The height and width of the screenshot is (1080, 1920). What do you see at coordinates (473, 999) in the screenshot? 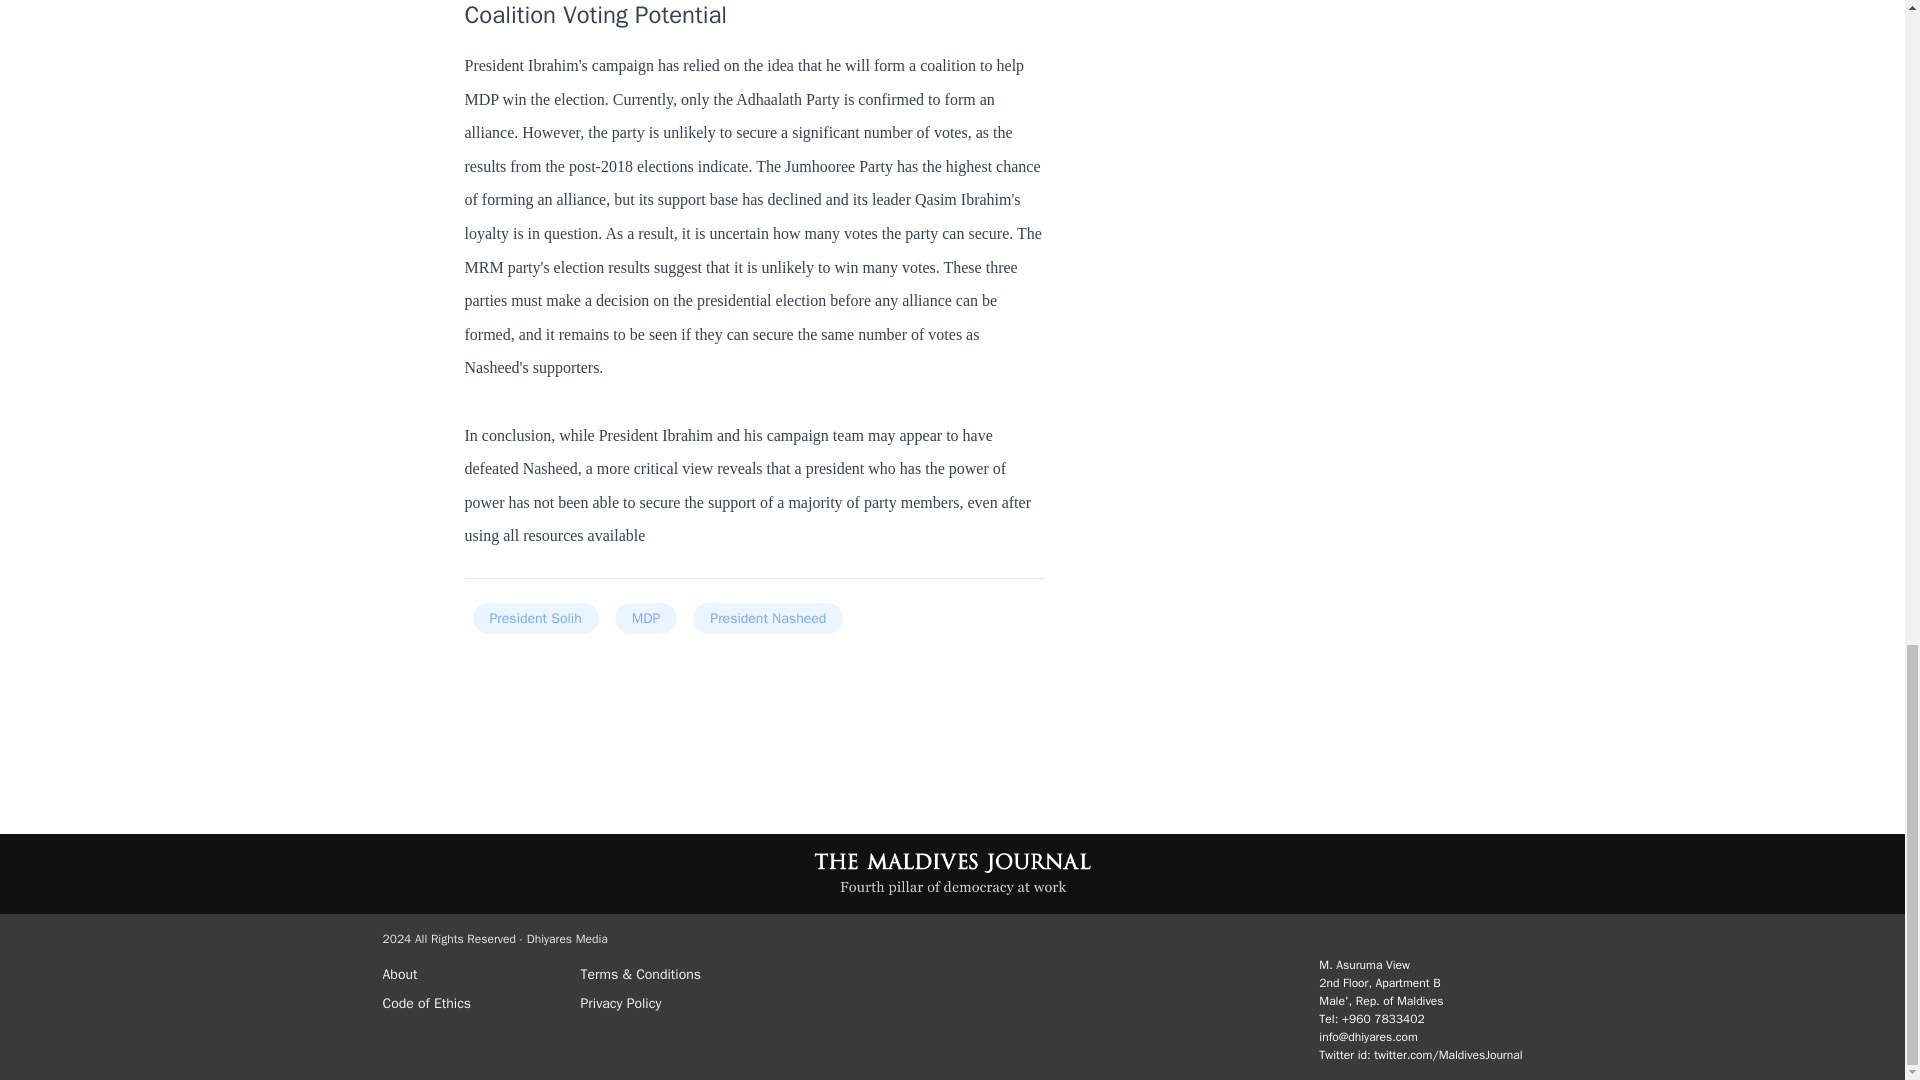
I see `Code of Ethics` at bounding box center [473, 999].